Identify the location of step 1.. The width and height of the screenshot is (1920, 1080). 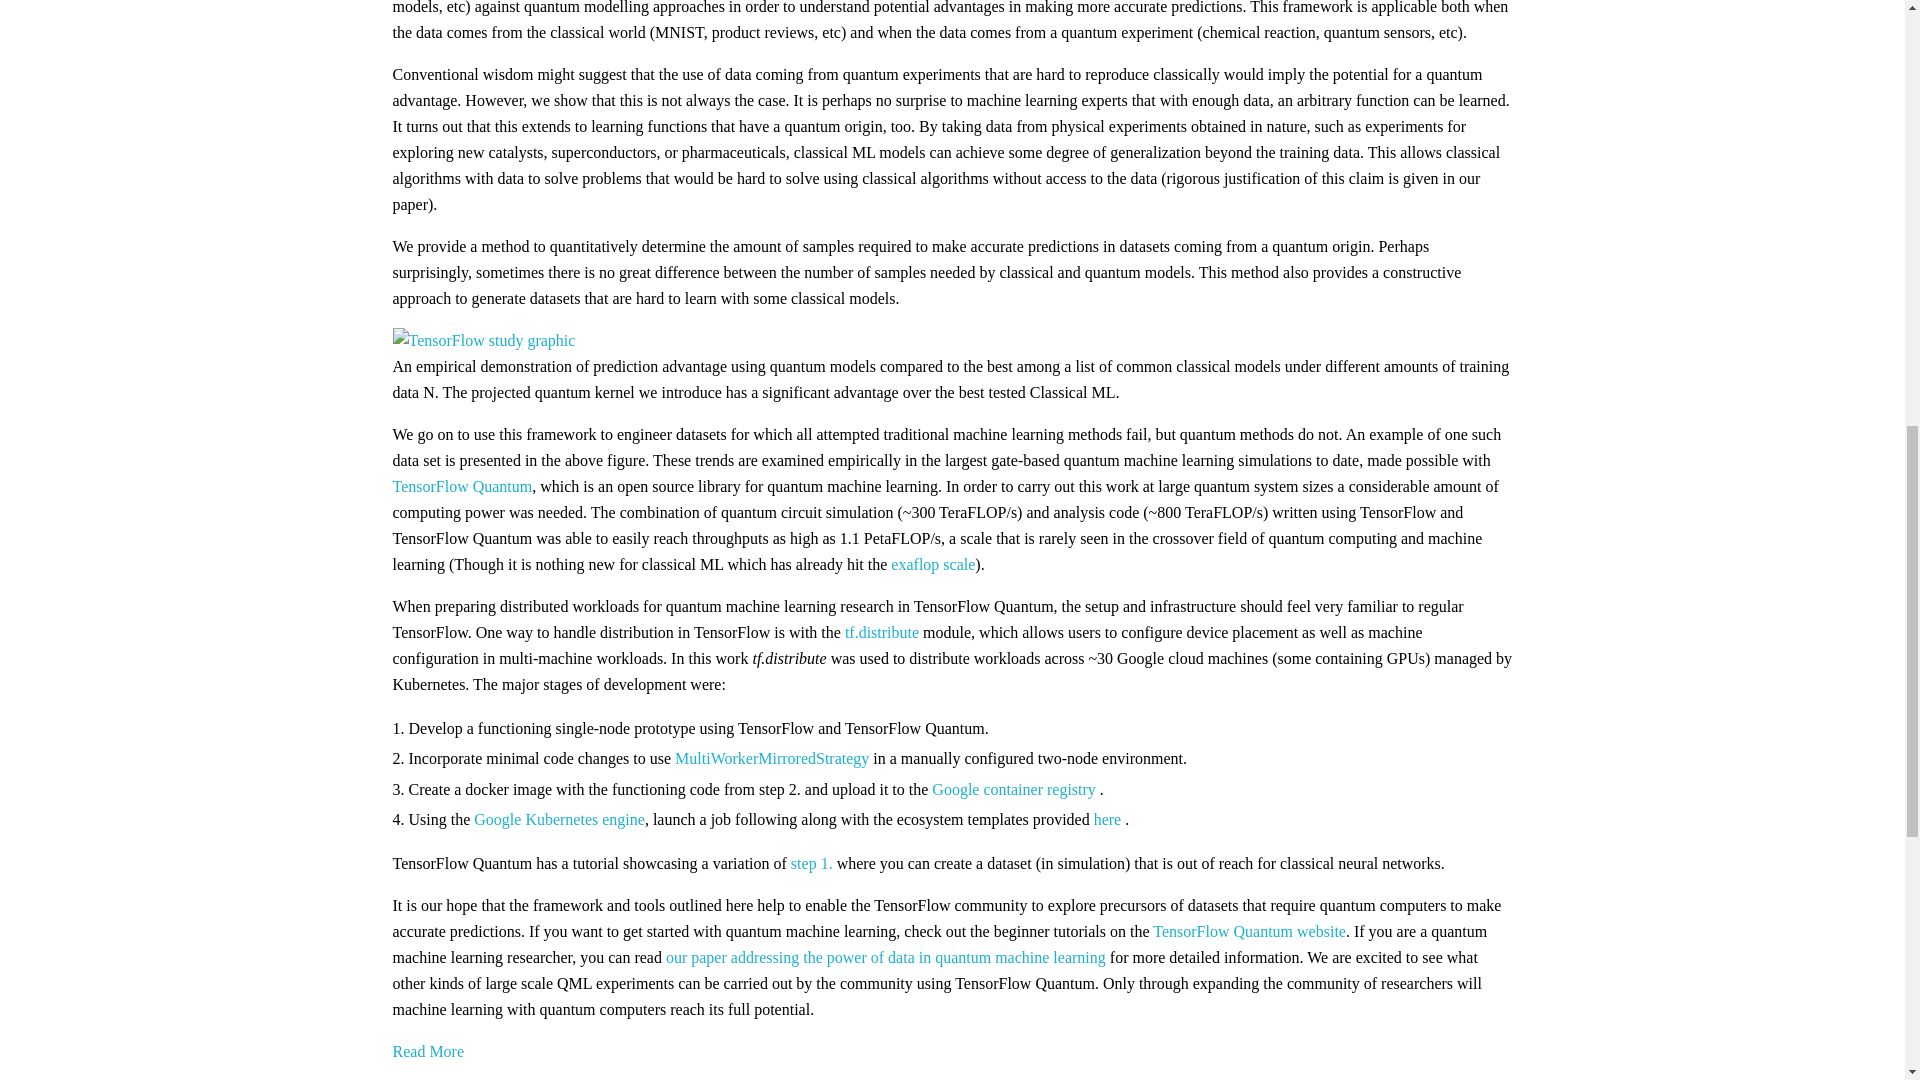
(812, 863).